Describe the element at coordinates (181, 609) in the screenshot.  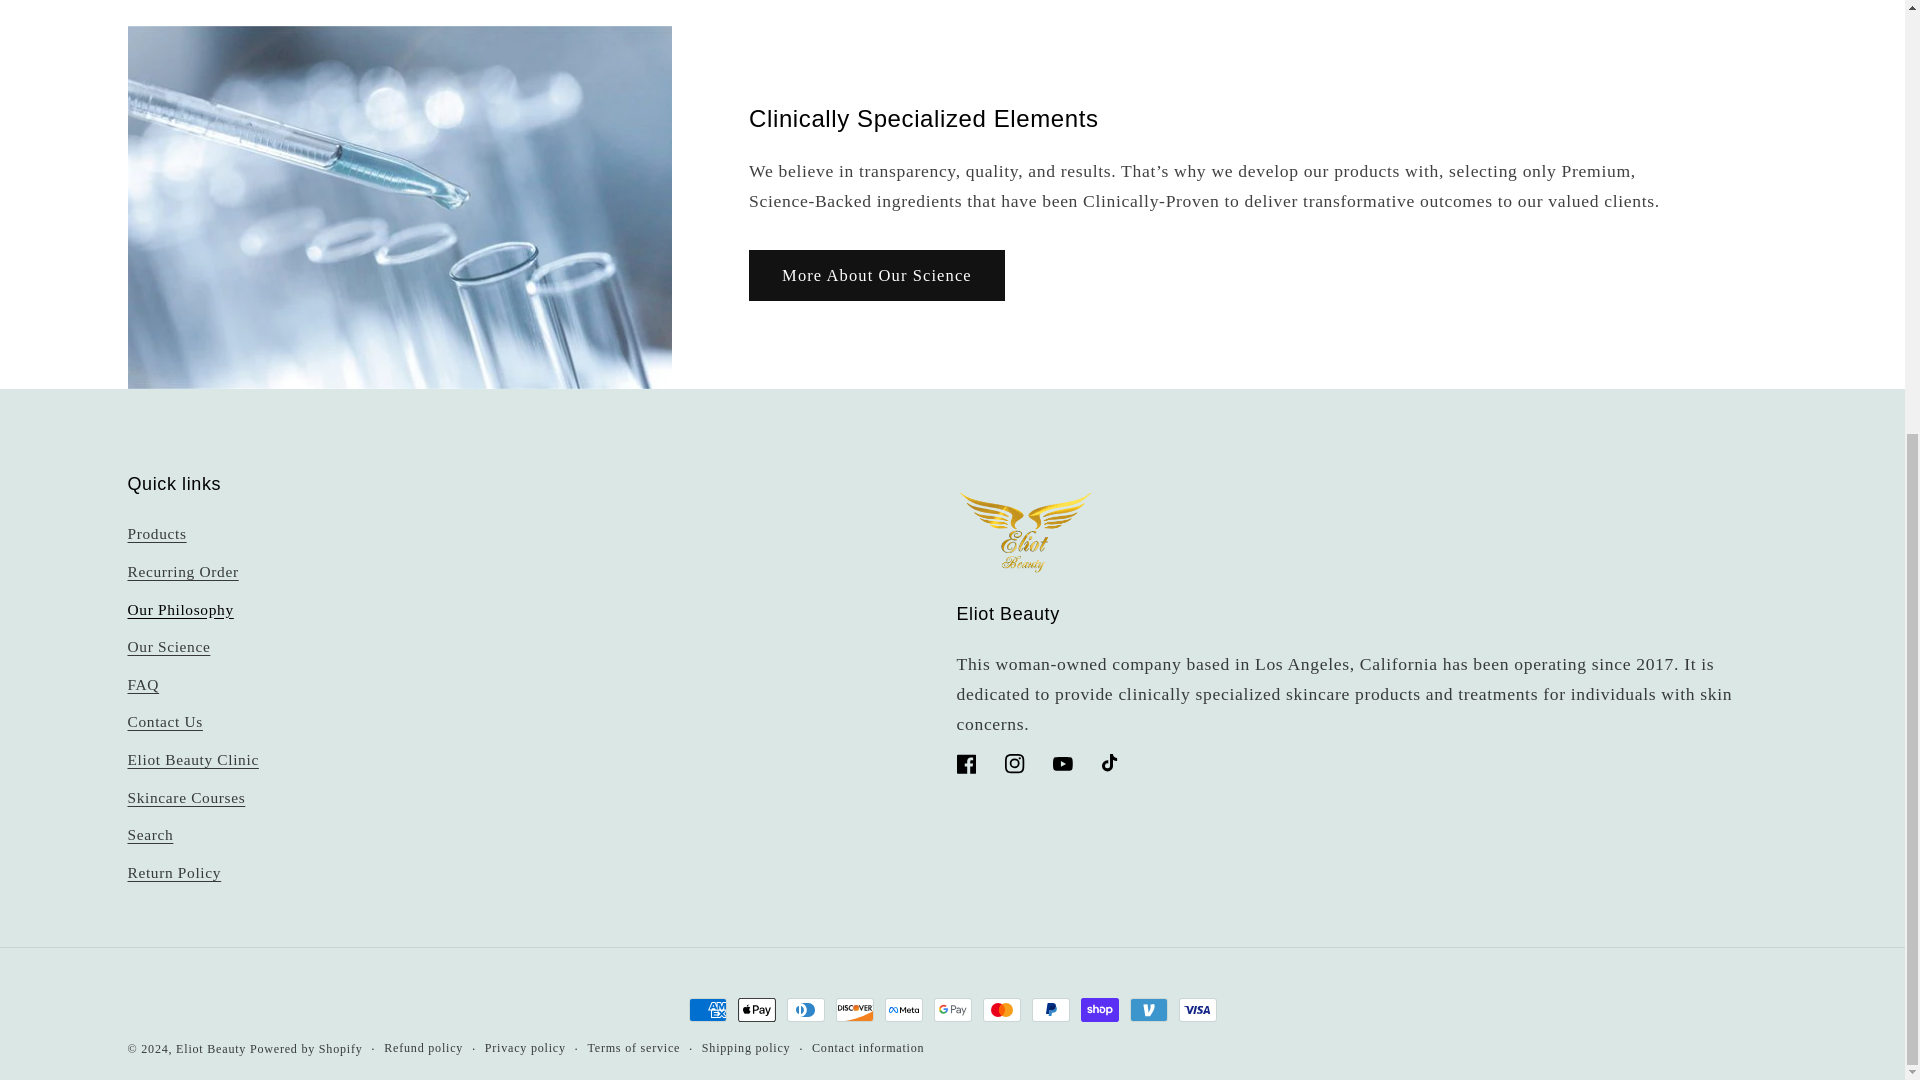
I see `Our Philosophy` at that location.